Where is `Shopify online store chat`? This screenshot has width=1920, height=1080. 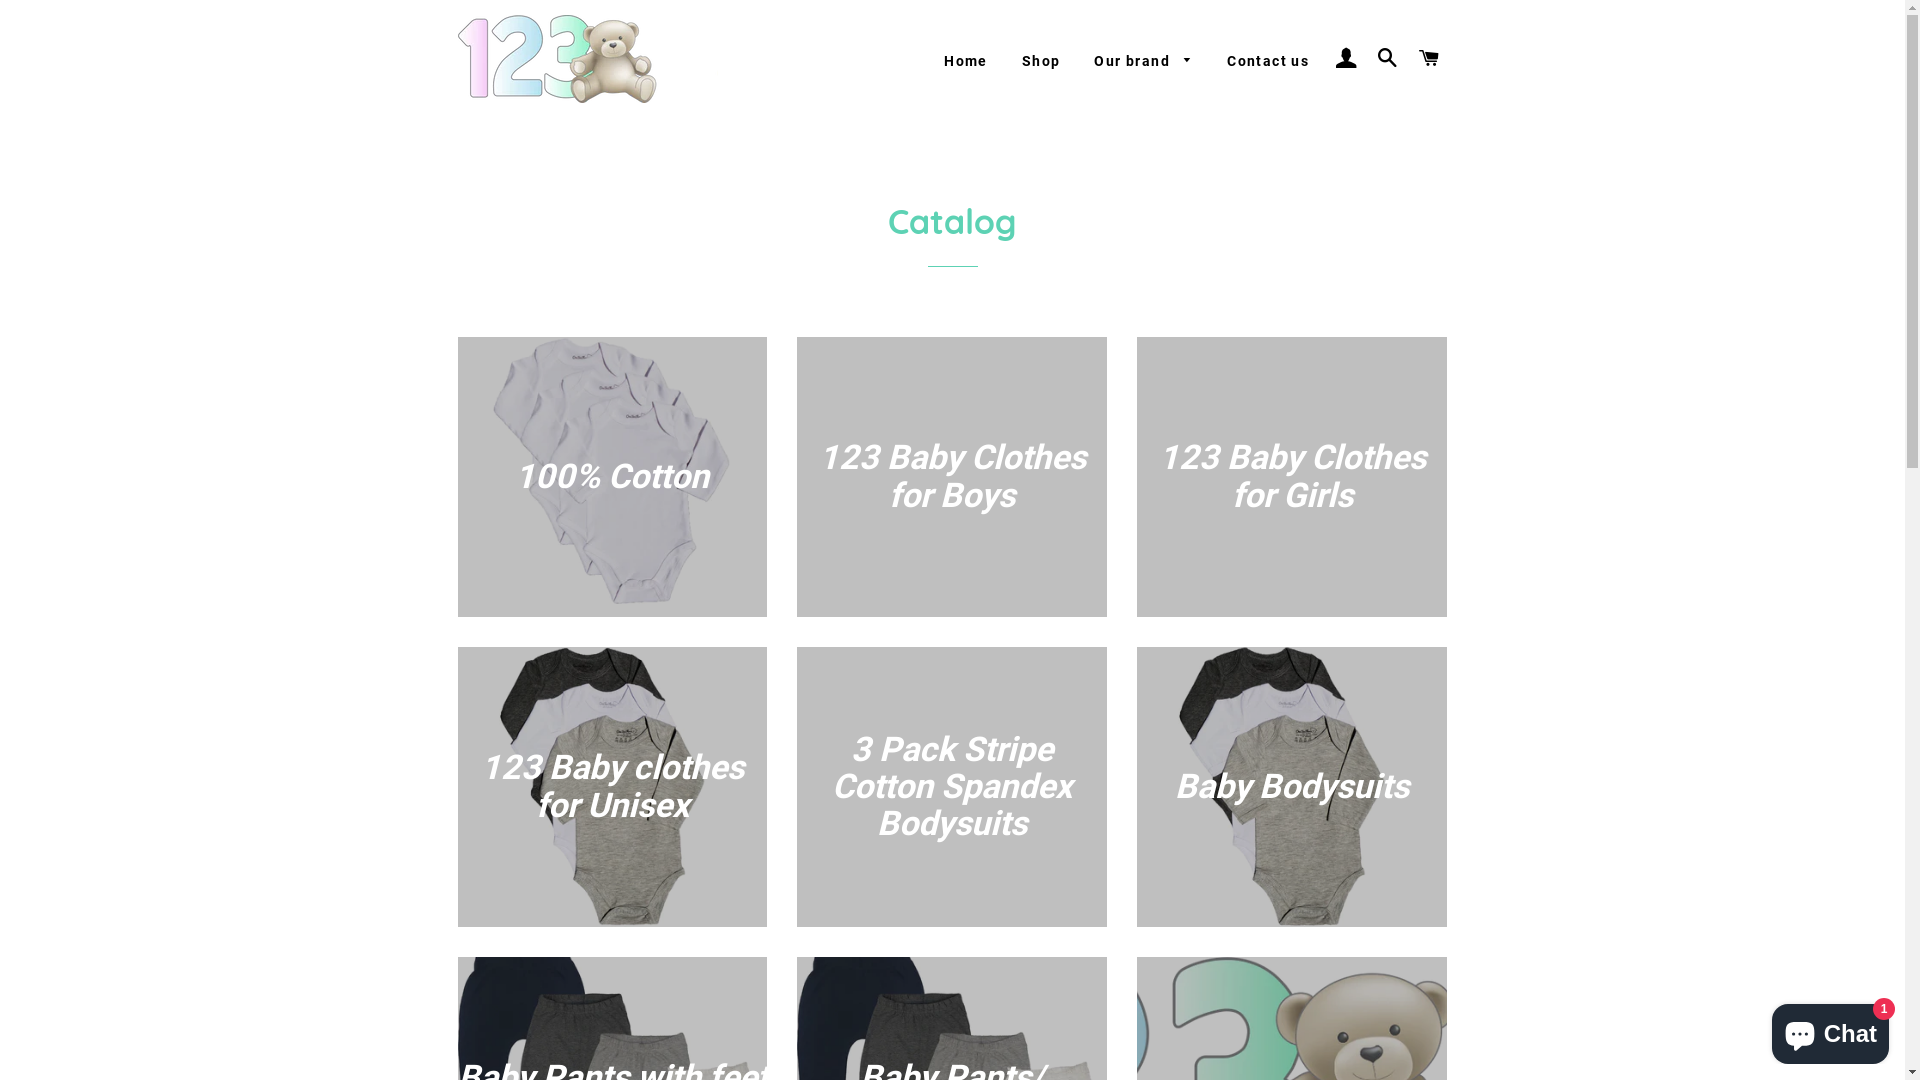
Shopify online store chat is located at coordinates (1830, 1030).